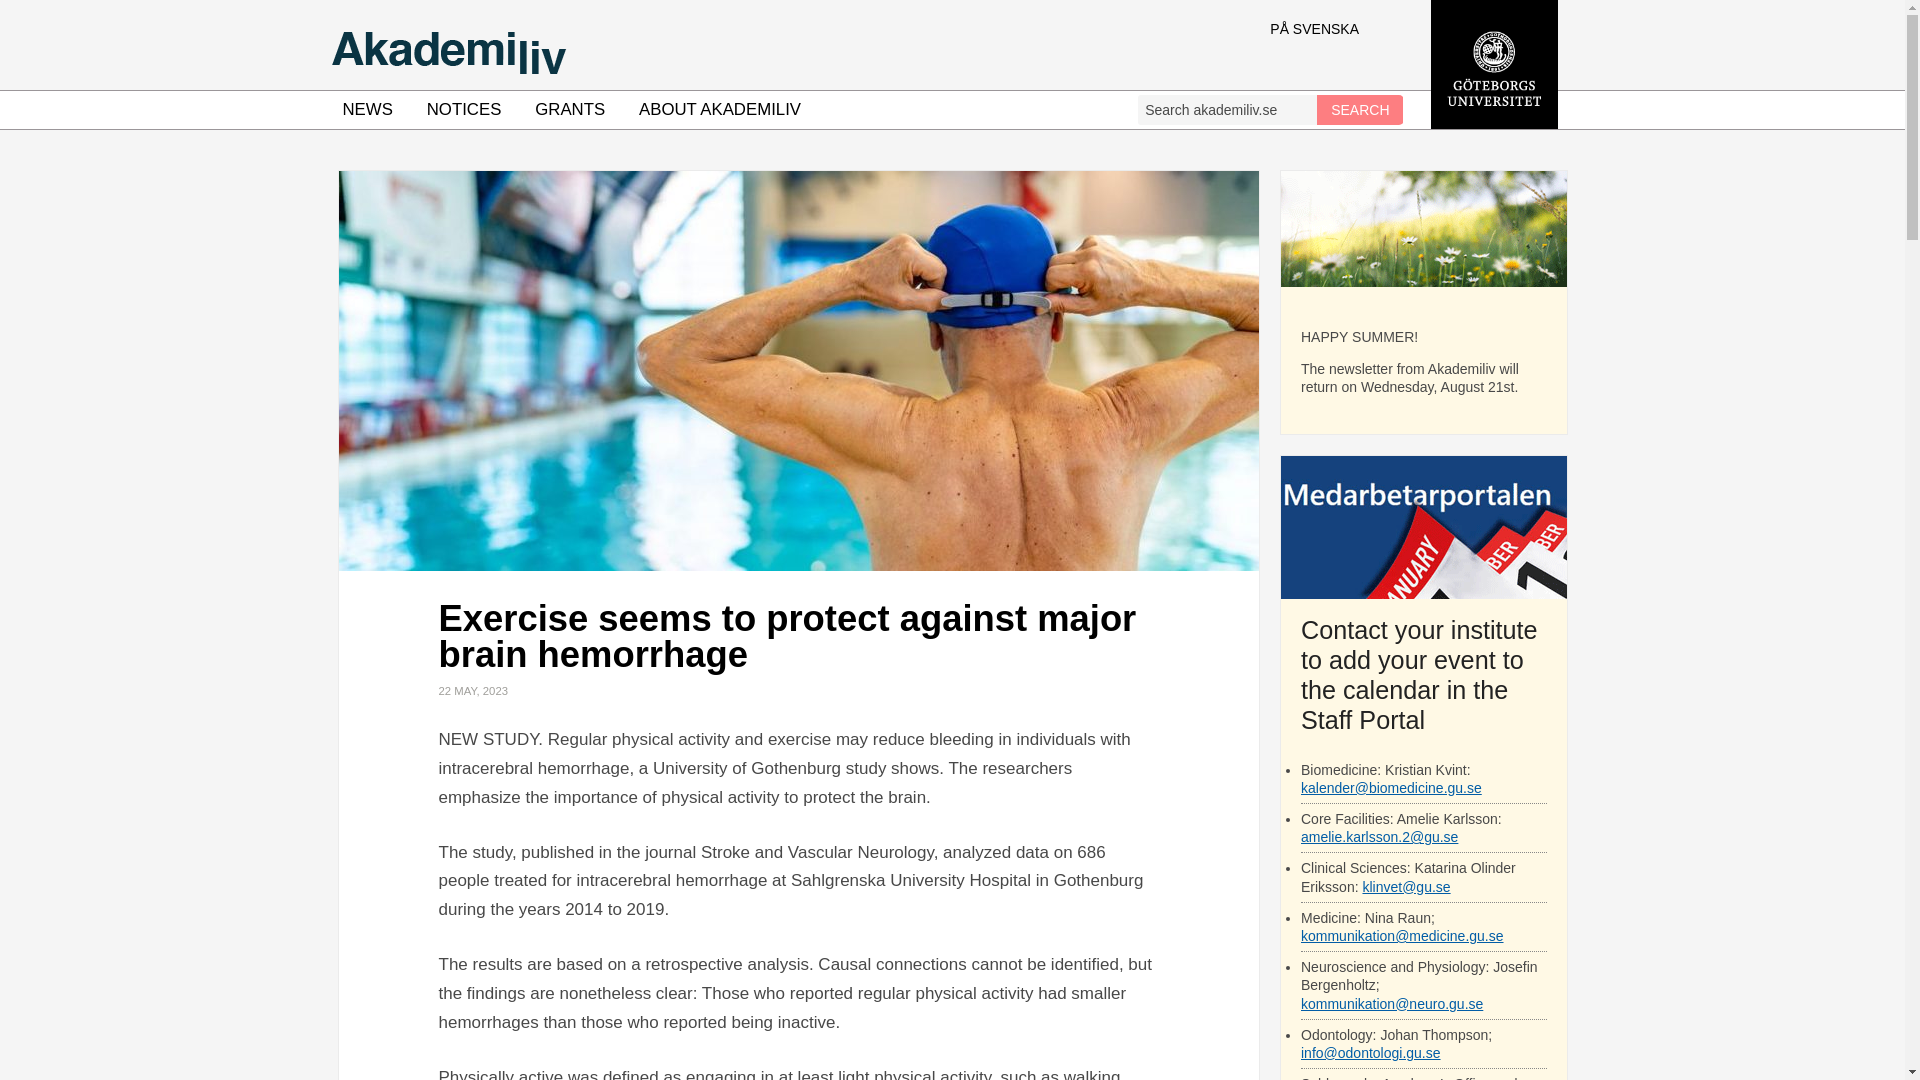 The width and height of the screenshot is (1920, 1080). What do you see at coordinates (744, 44) in the screenshot?
I see `Akademiliv` at bounding box center [744, 44].